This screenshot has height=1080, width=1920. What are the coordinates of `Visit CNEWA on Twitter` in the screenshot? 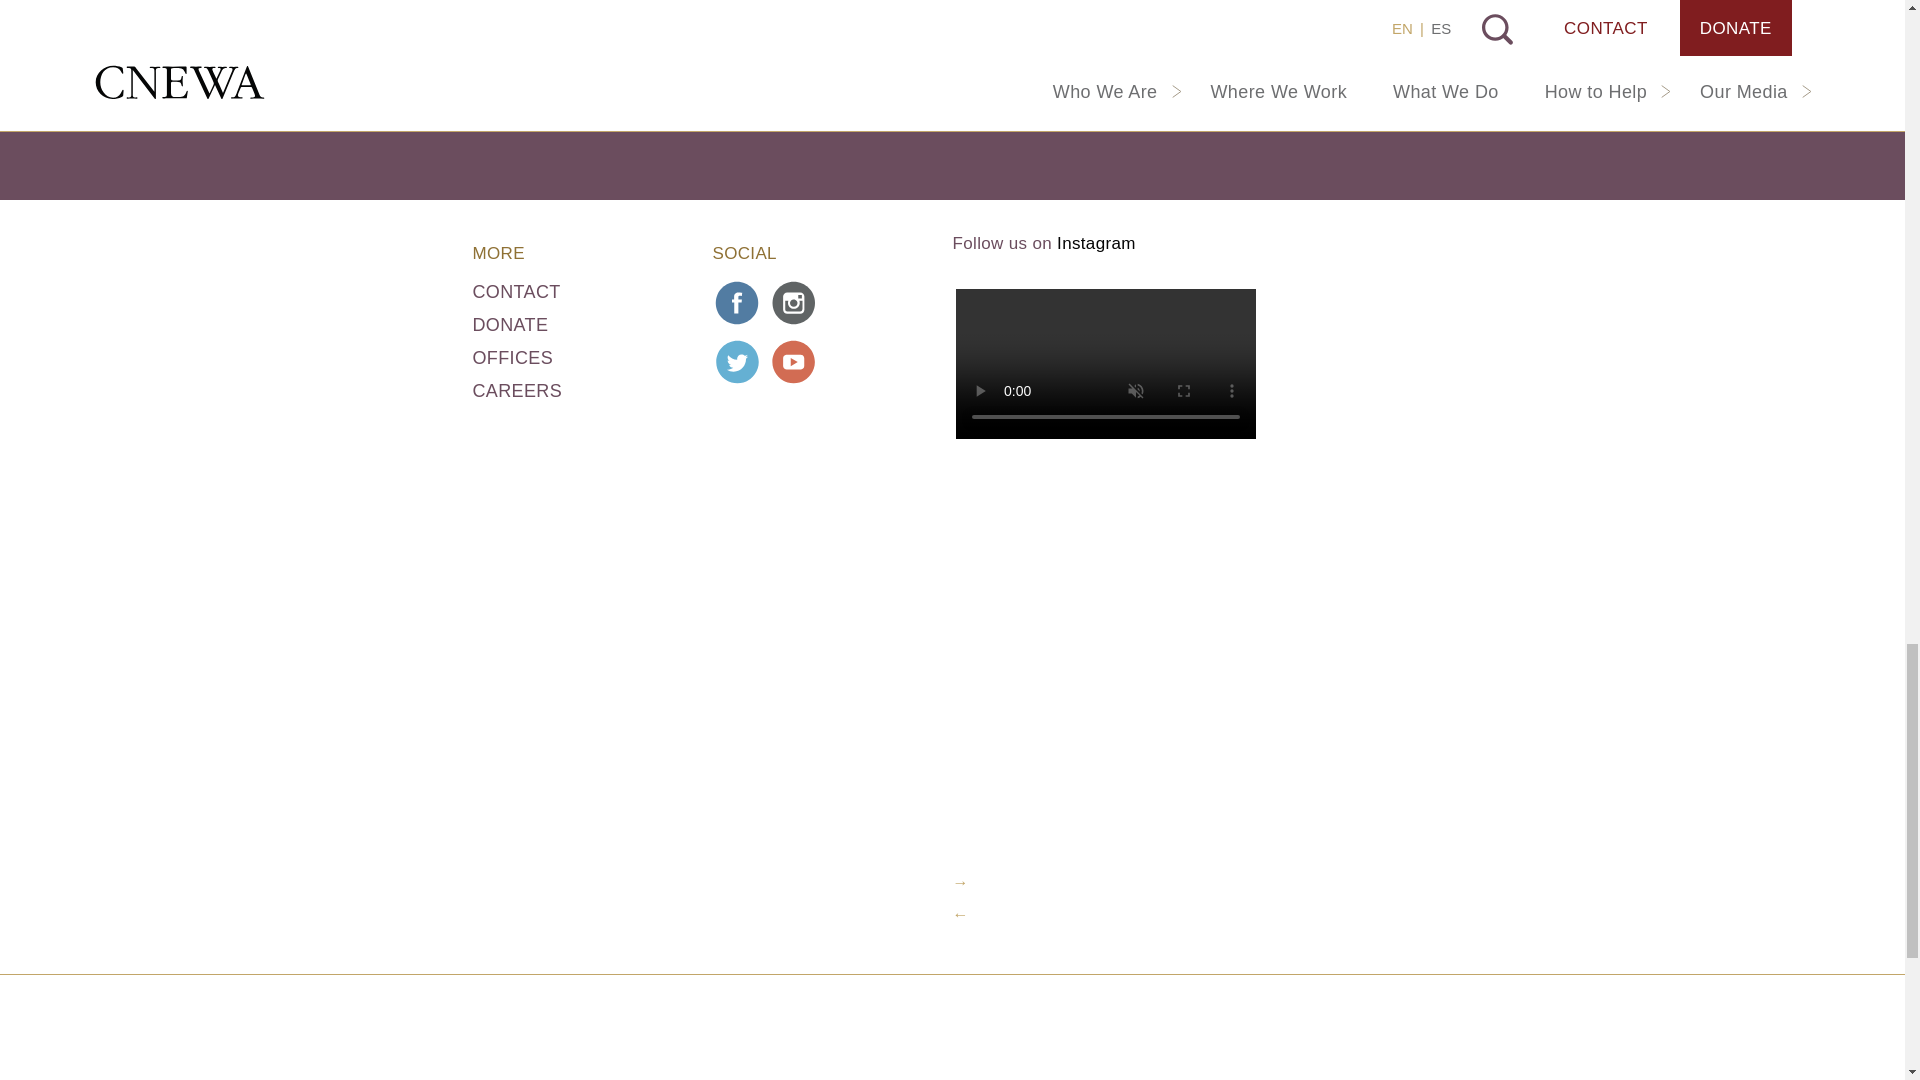 It's located at (737, 361).